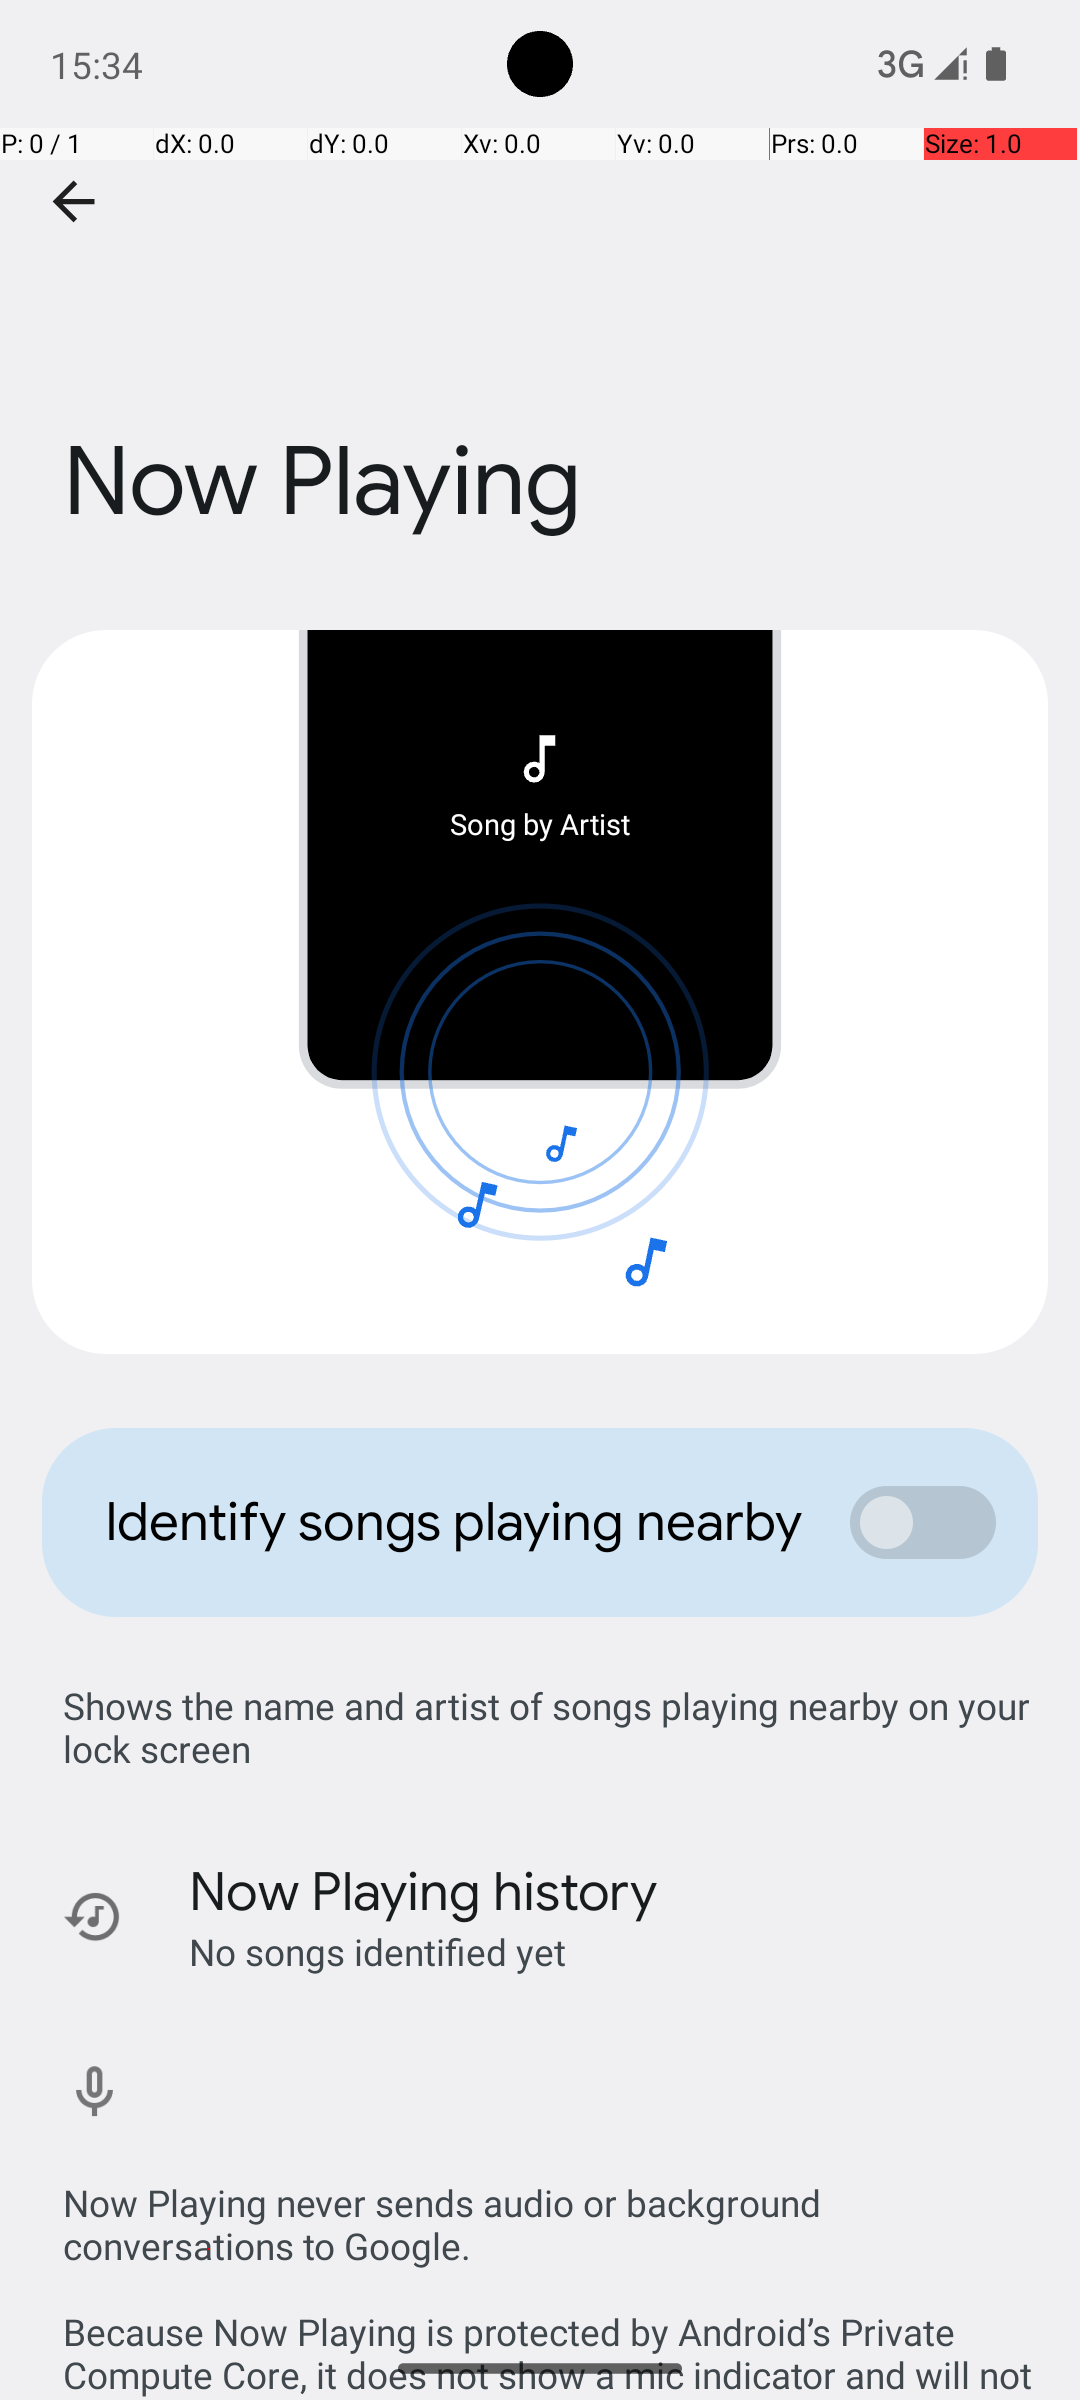 The image size is (1080, 2400). Describe the element at coordinates (550, 2268) in the screenshot. I see `Now Playing never sends audio or background conversations to Google.

Because Now Playing is protected by Android’s Private Compute Core, it does not show a mic indicator and will not appear on your Privacy dashboard.` at that location.